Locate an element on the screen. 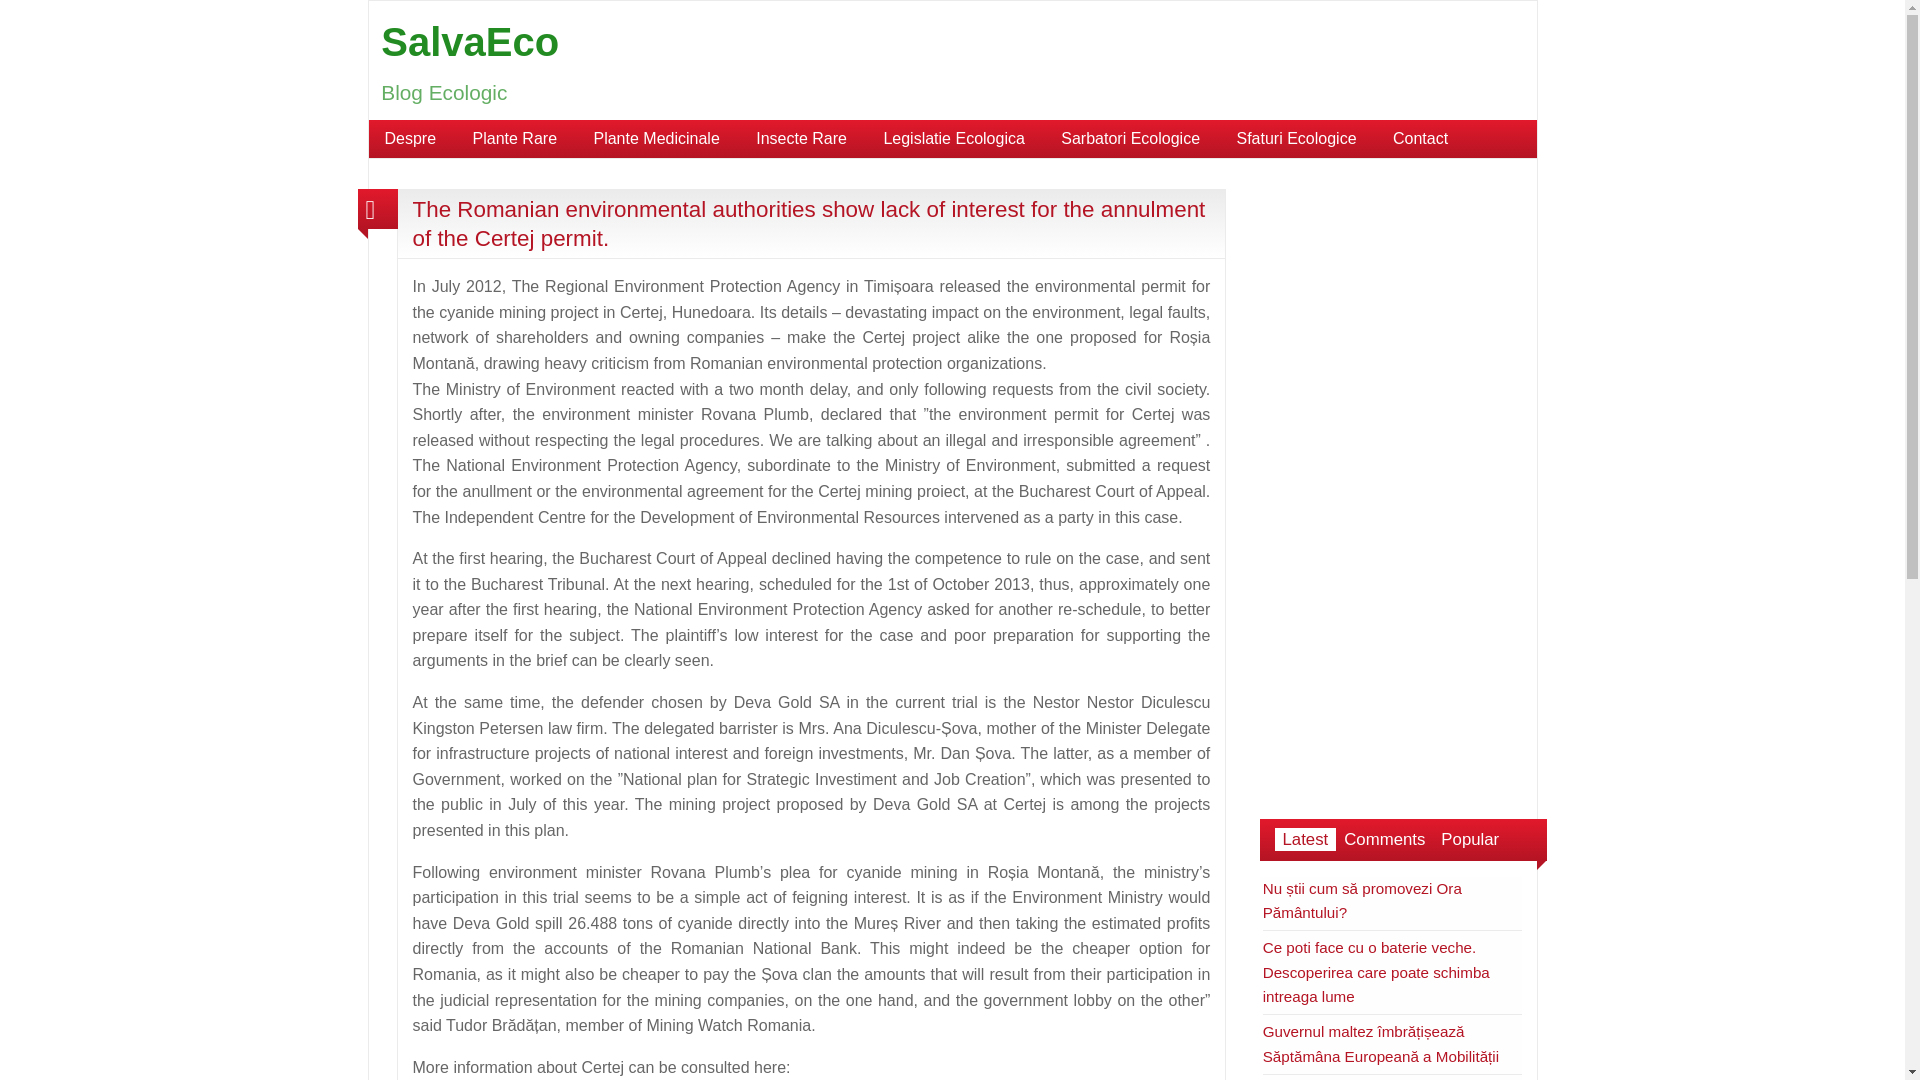  Latest is located at coordinates (1305, 840).